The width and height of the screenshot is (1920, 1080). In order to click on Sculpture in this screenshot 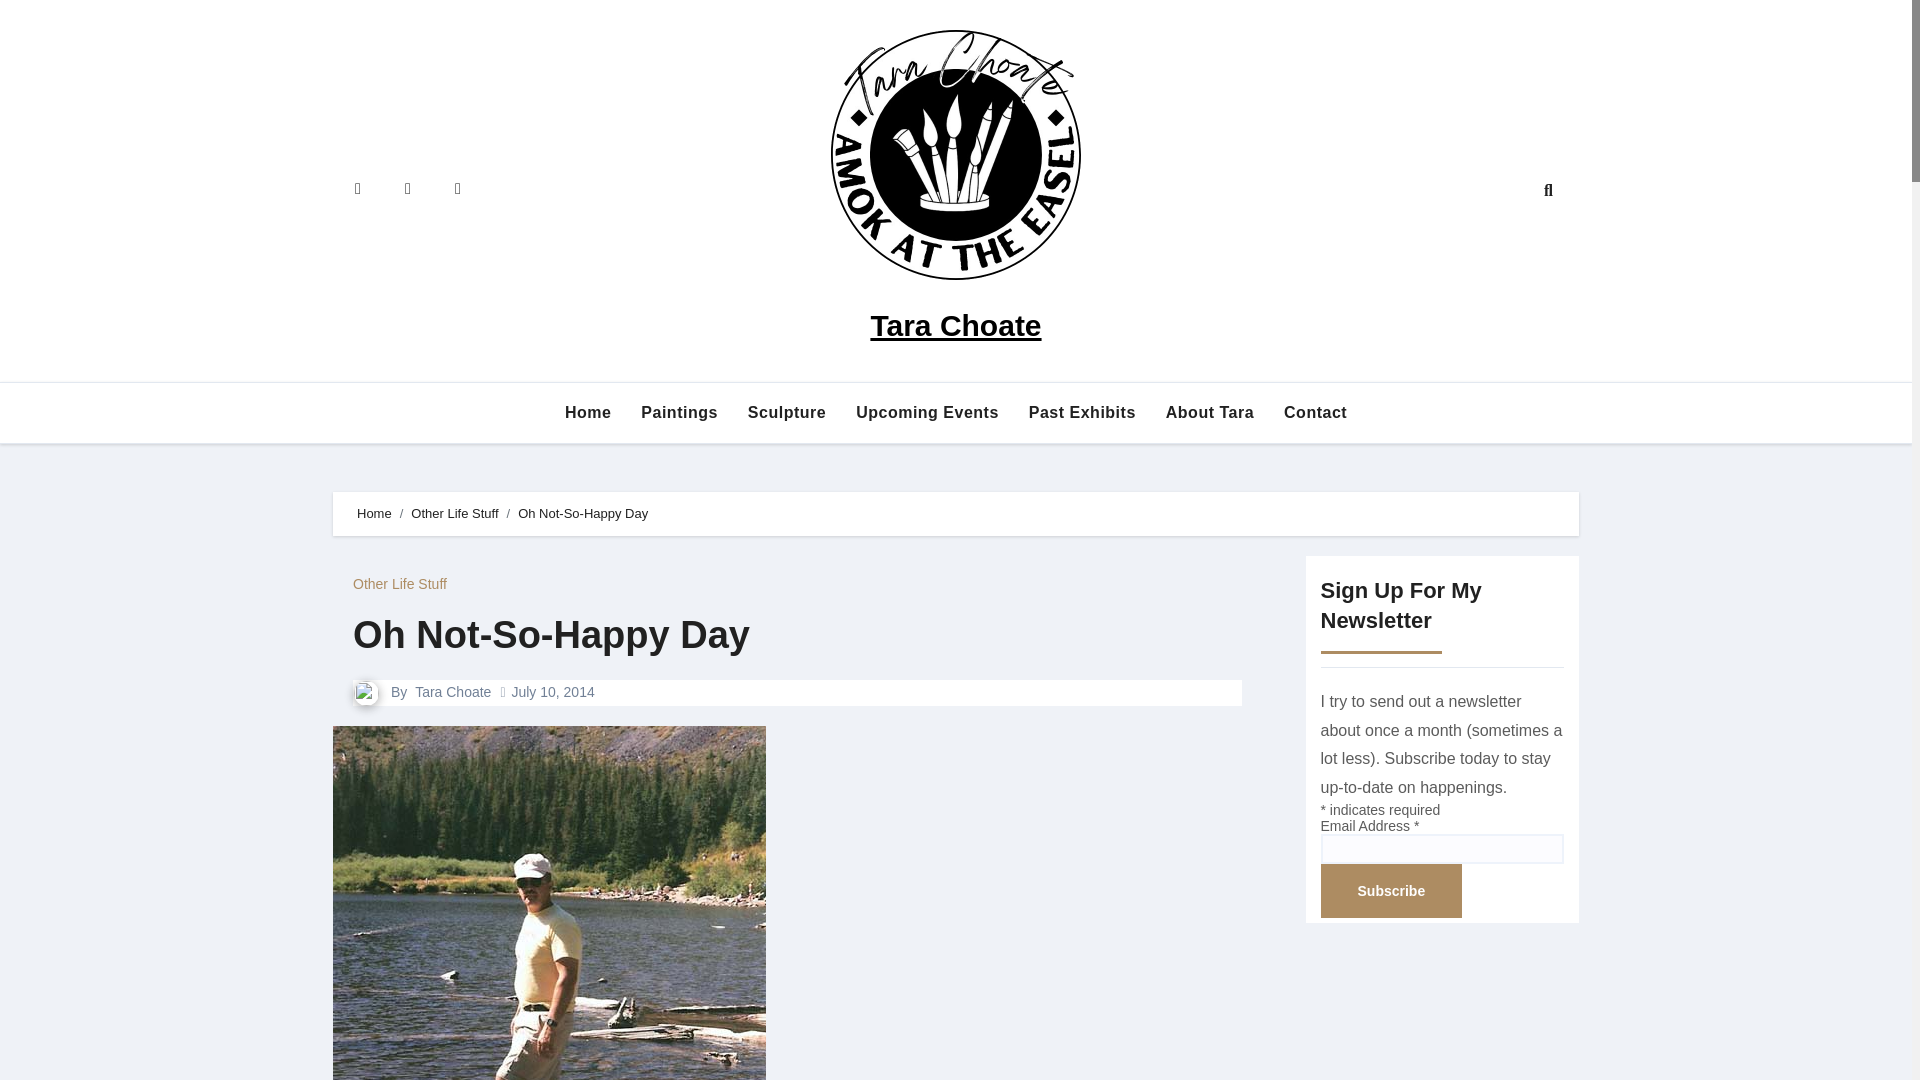, I will do `click(786, 412)`.